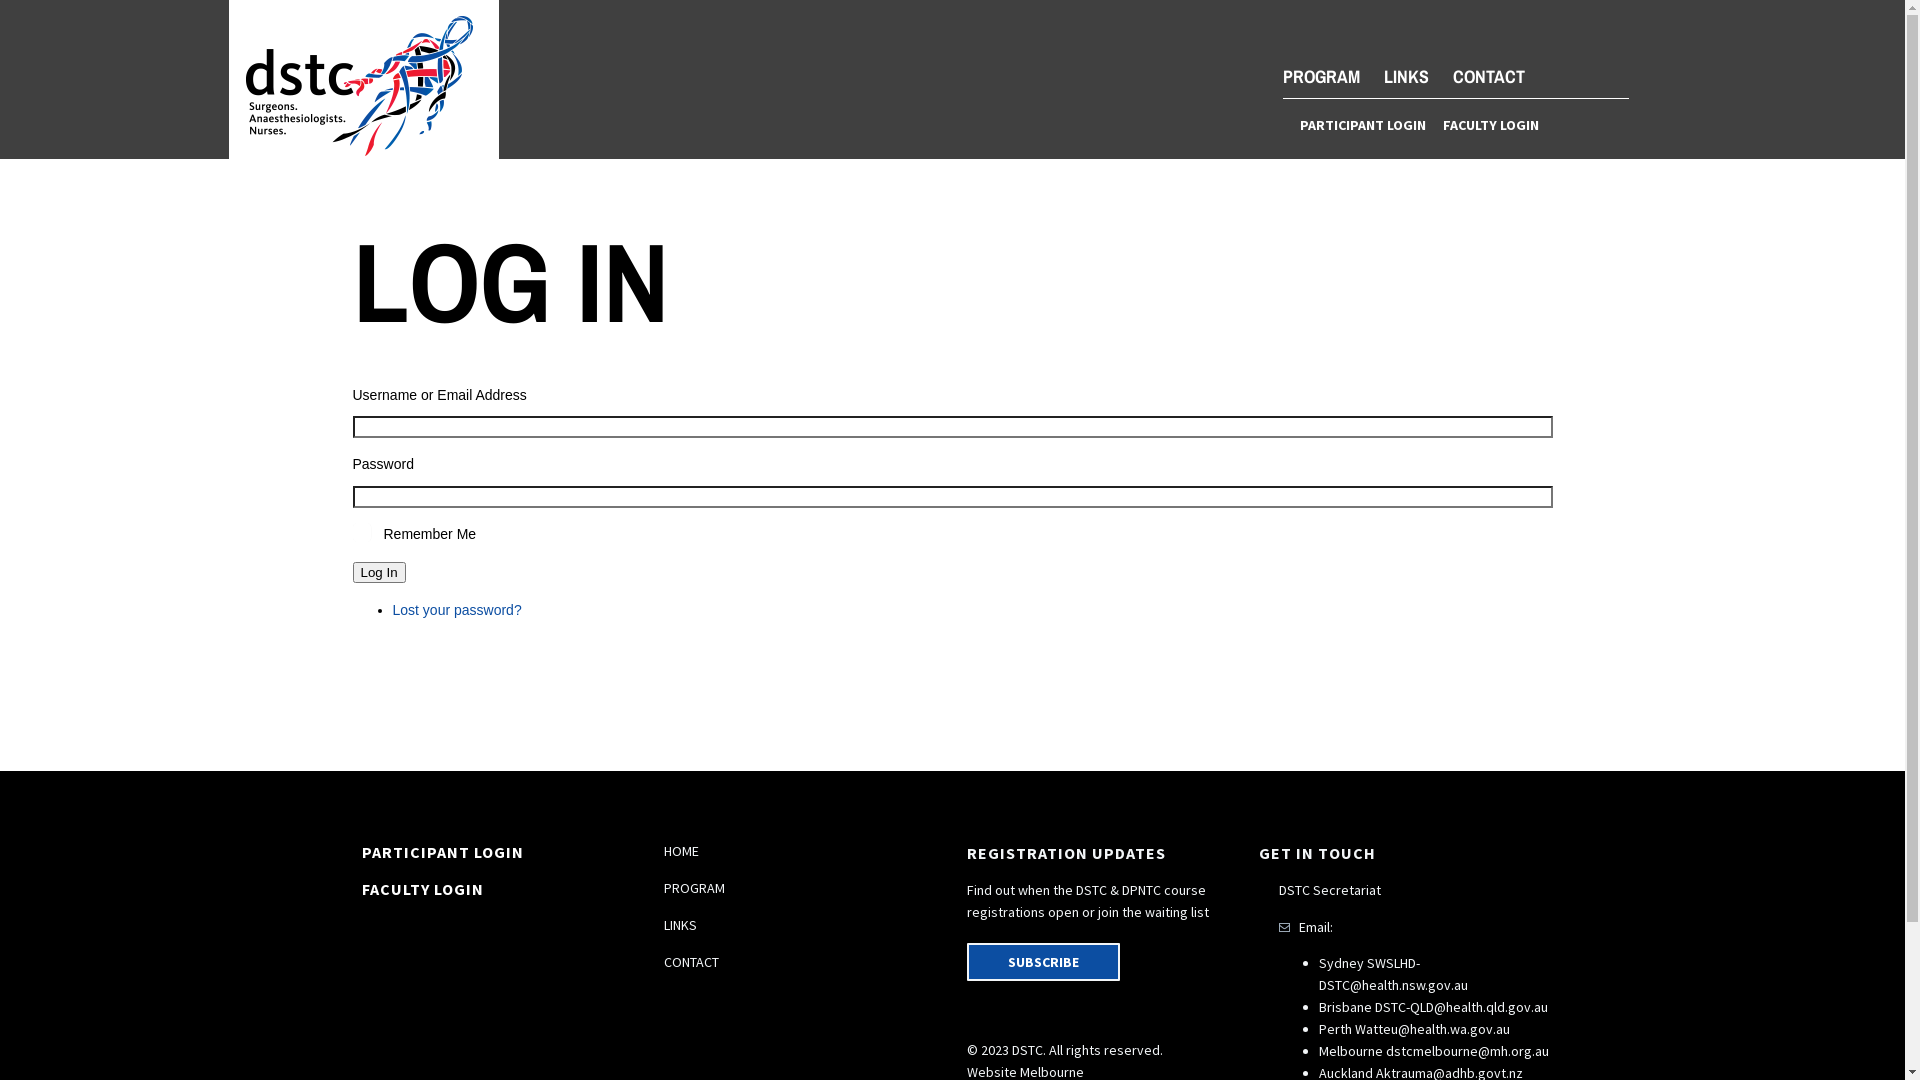 The image size is (1920, 1080). I want to click on LINKS, so click(680, 925).